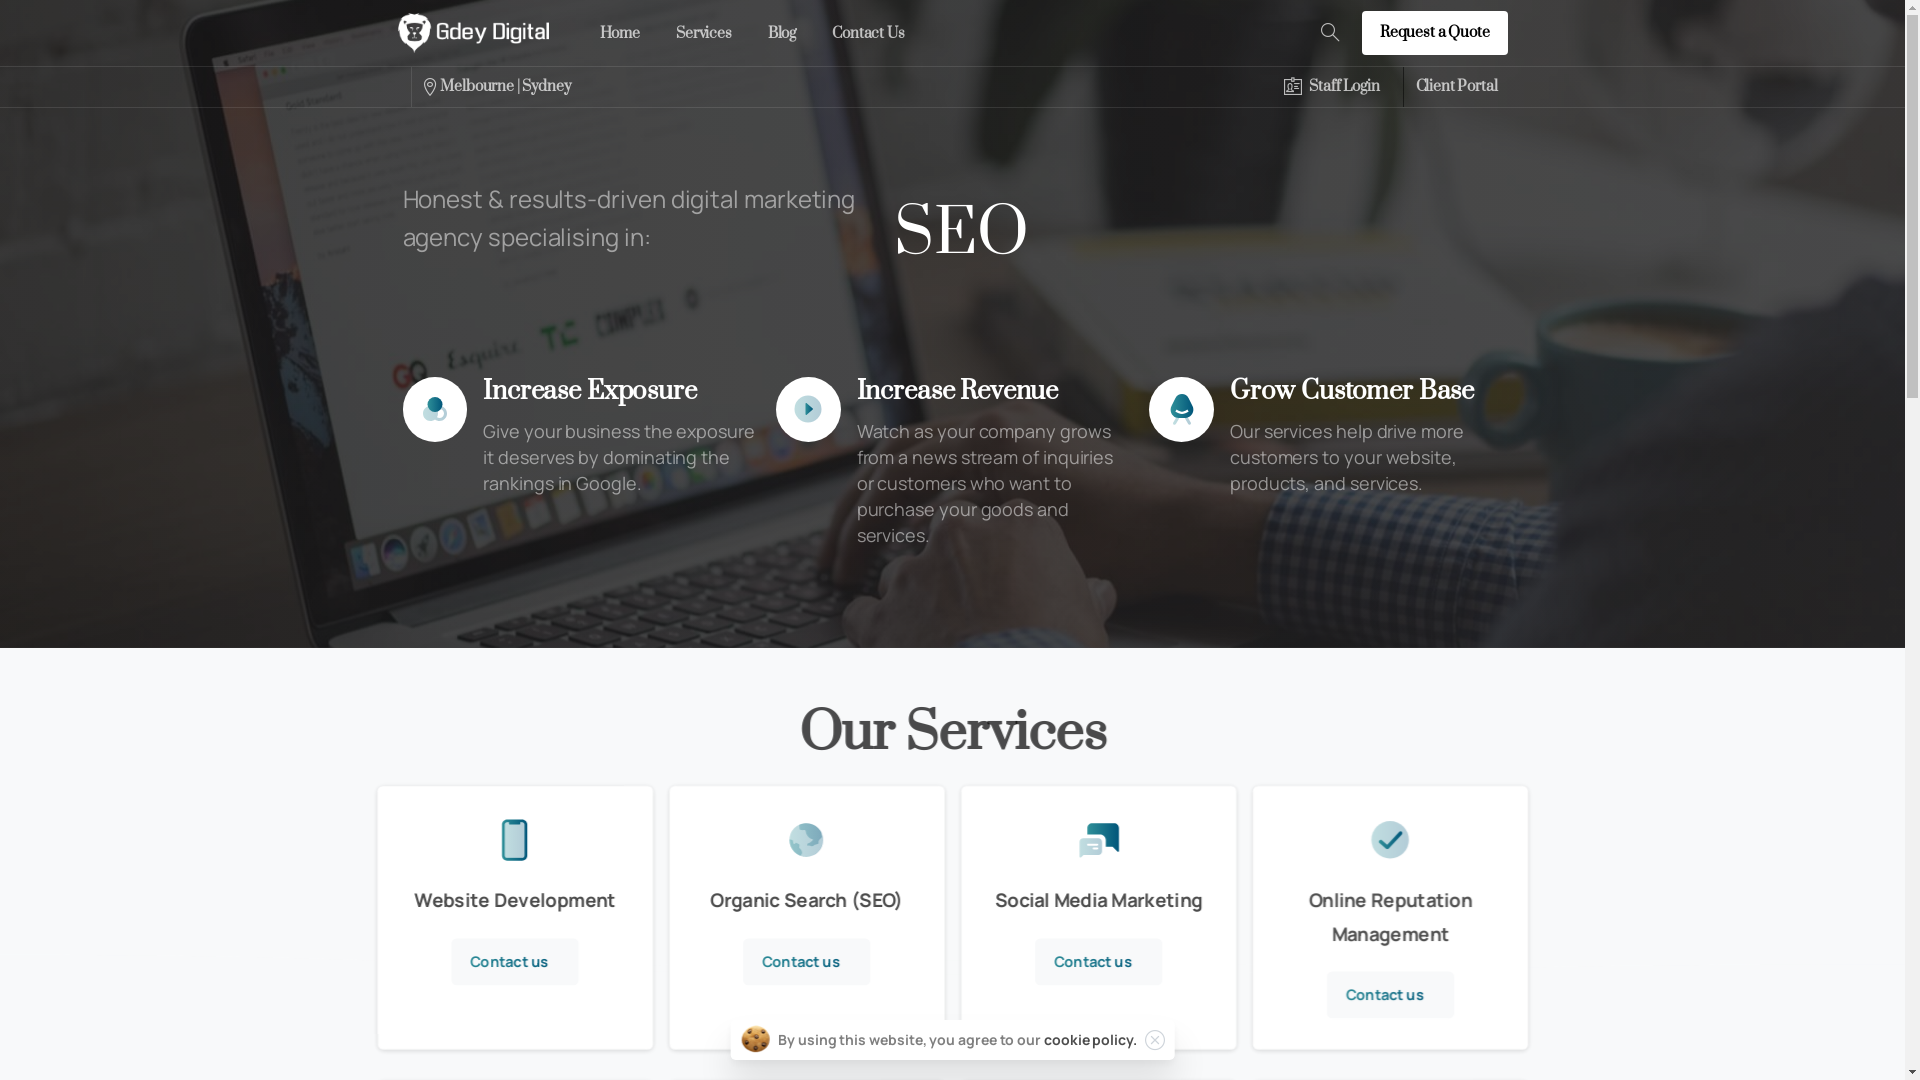 The image size is (1920, 1080). Describe the element at coordinates (1056, 810) in the screenshot. I see `PPC` at that location.